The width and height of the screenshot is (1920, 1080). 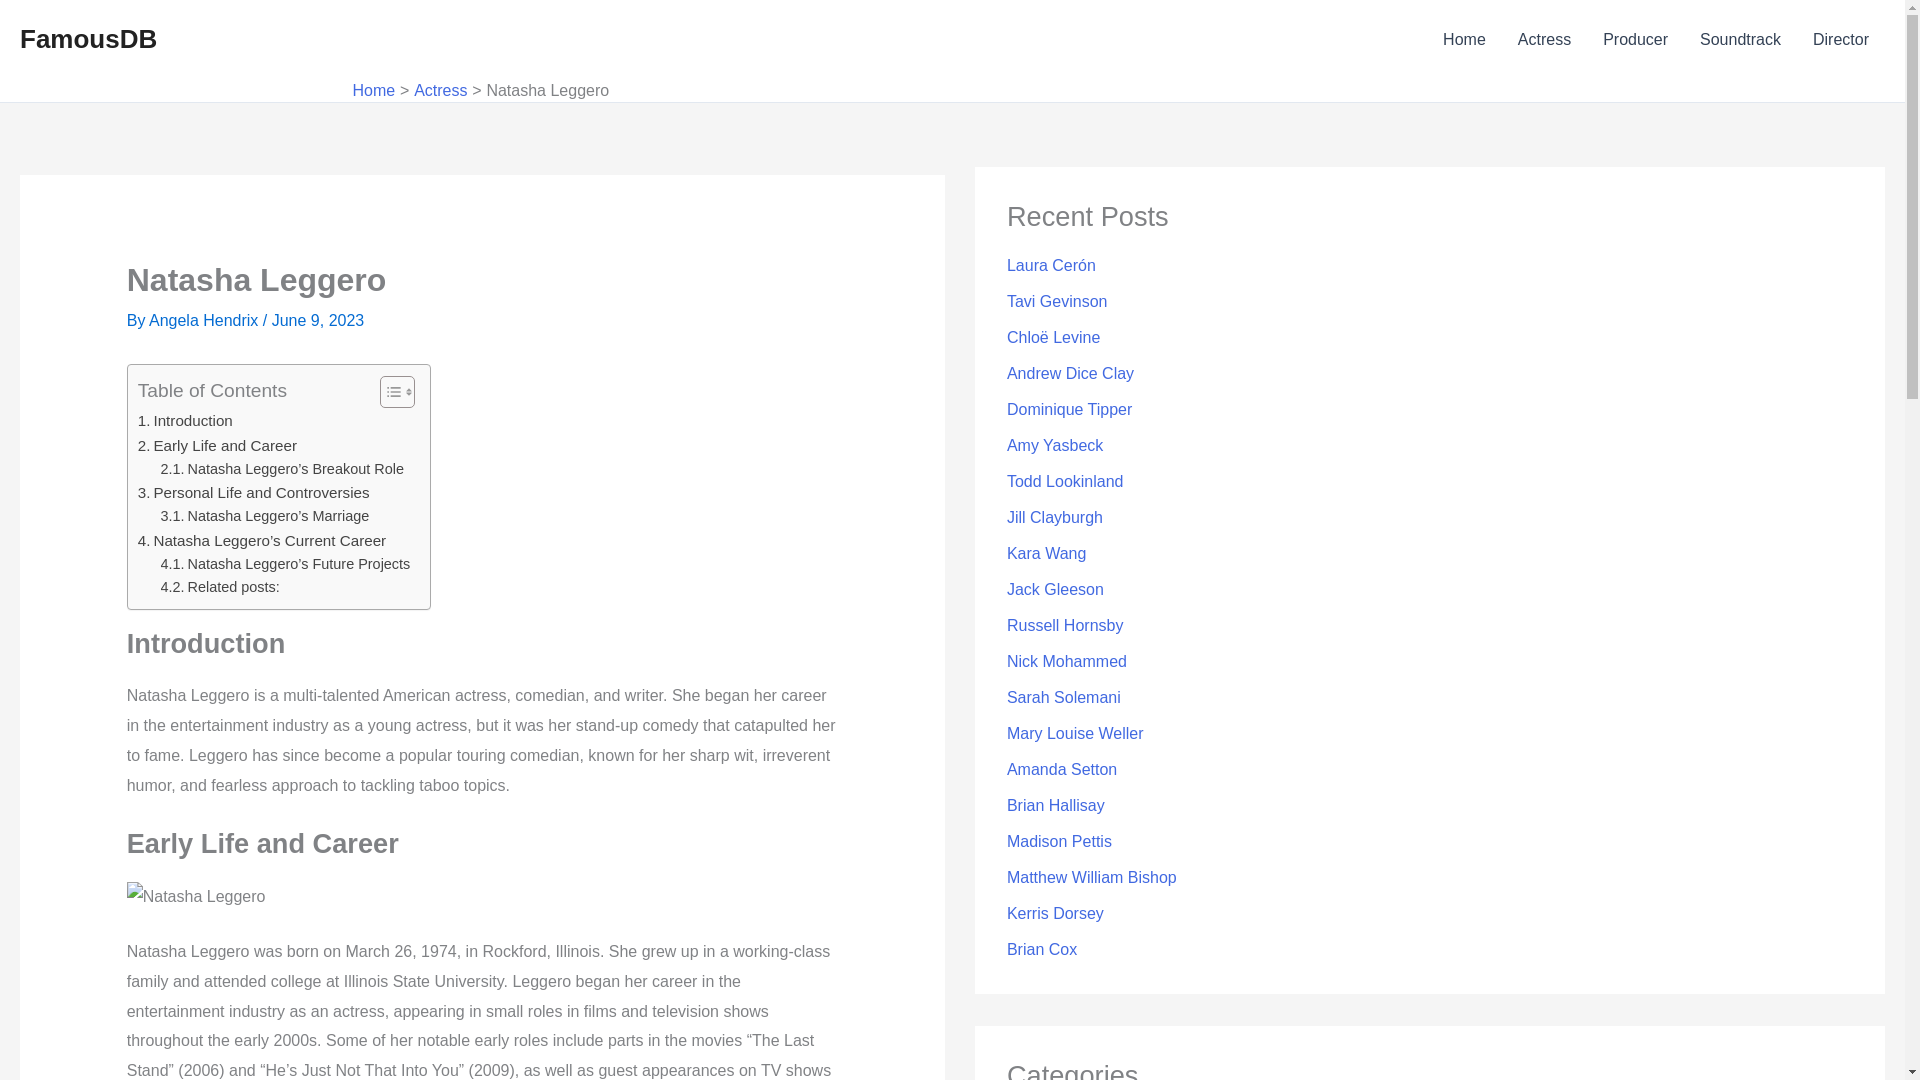 What do you see at coordinates (185, 421) in the screenshot?
I see `Introduction` at bounding box center [185, 421].